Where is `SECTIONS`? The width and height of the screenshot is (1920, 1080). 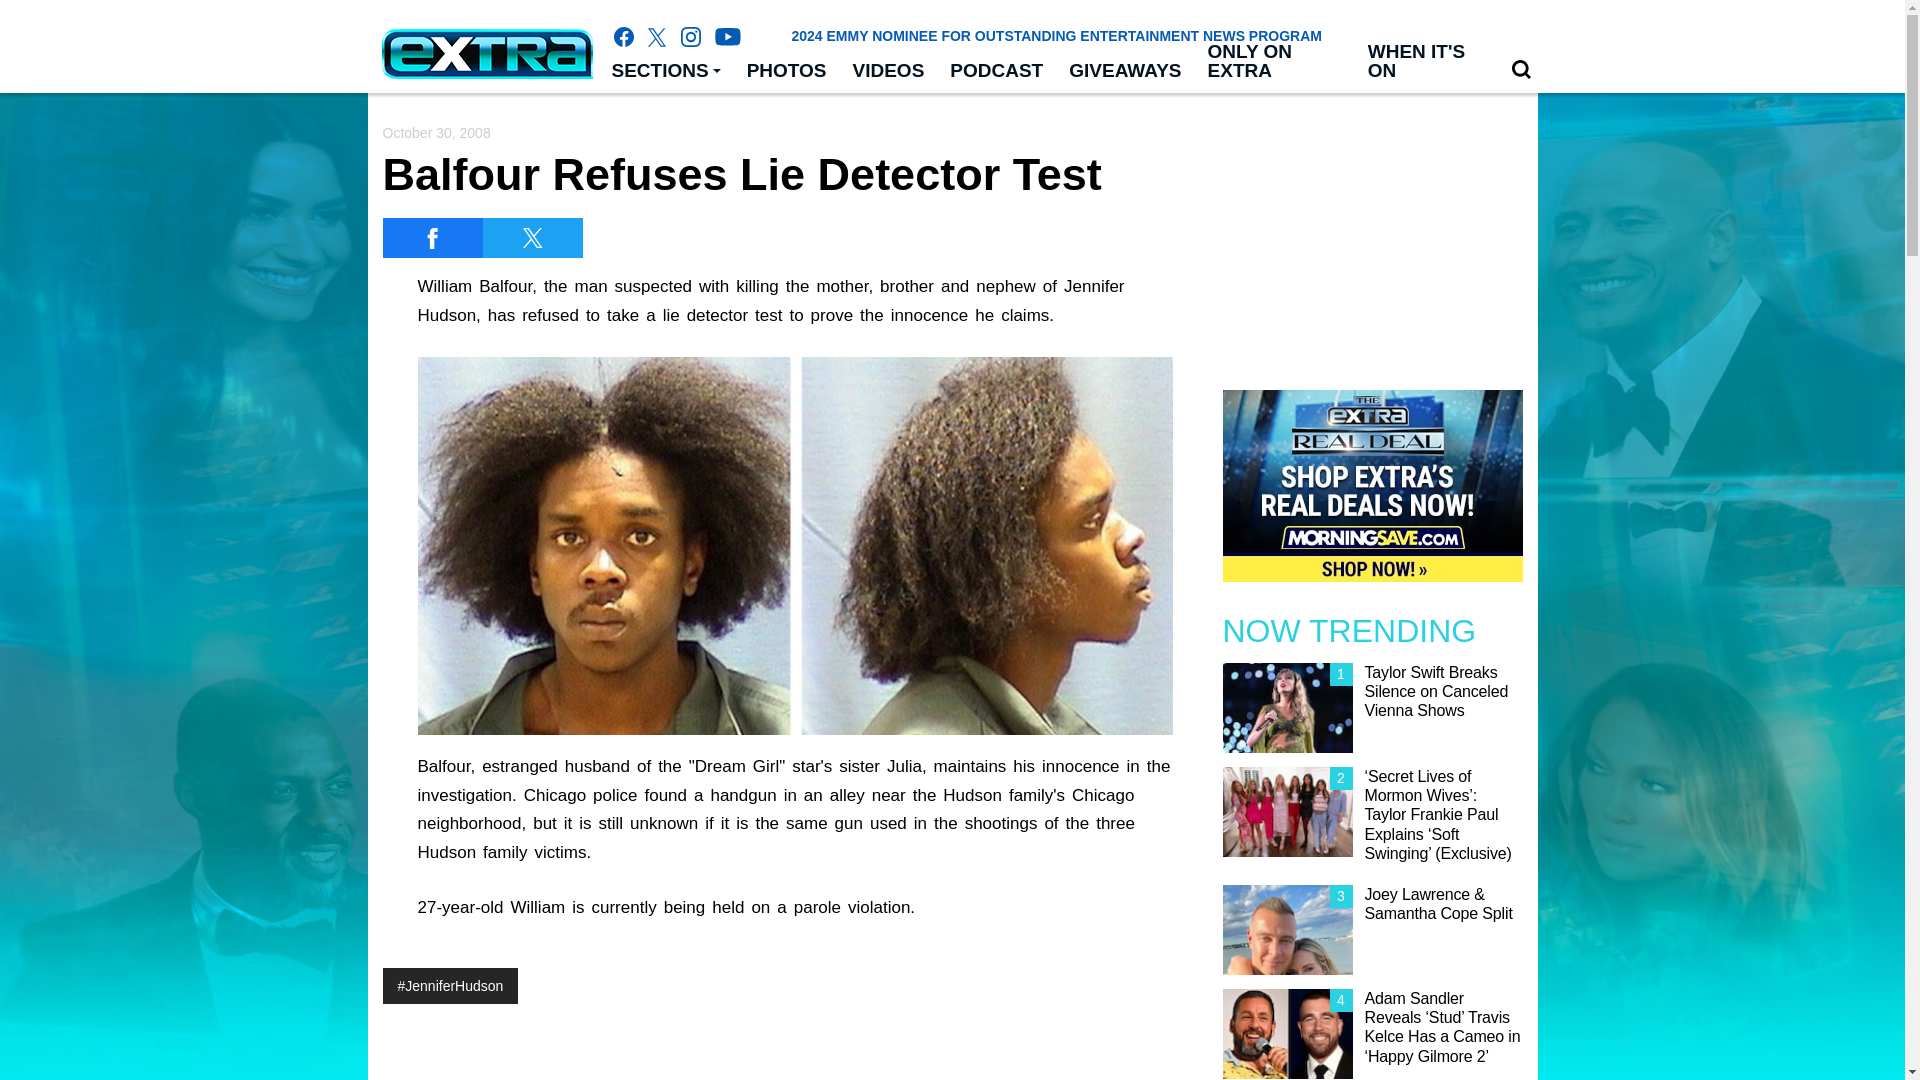
SECTIONS is located at coordinates (665, 71).